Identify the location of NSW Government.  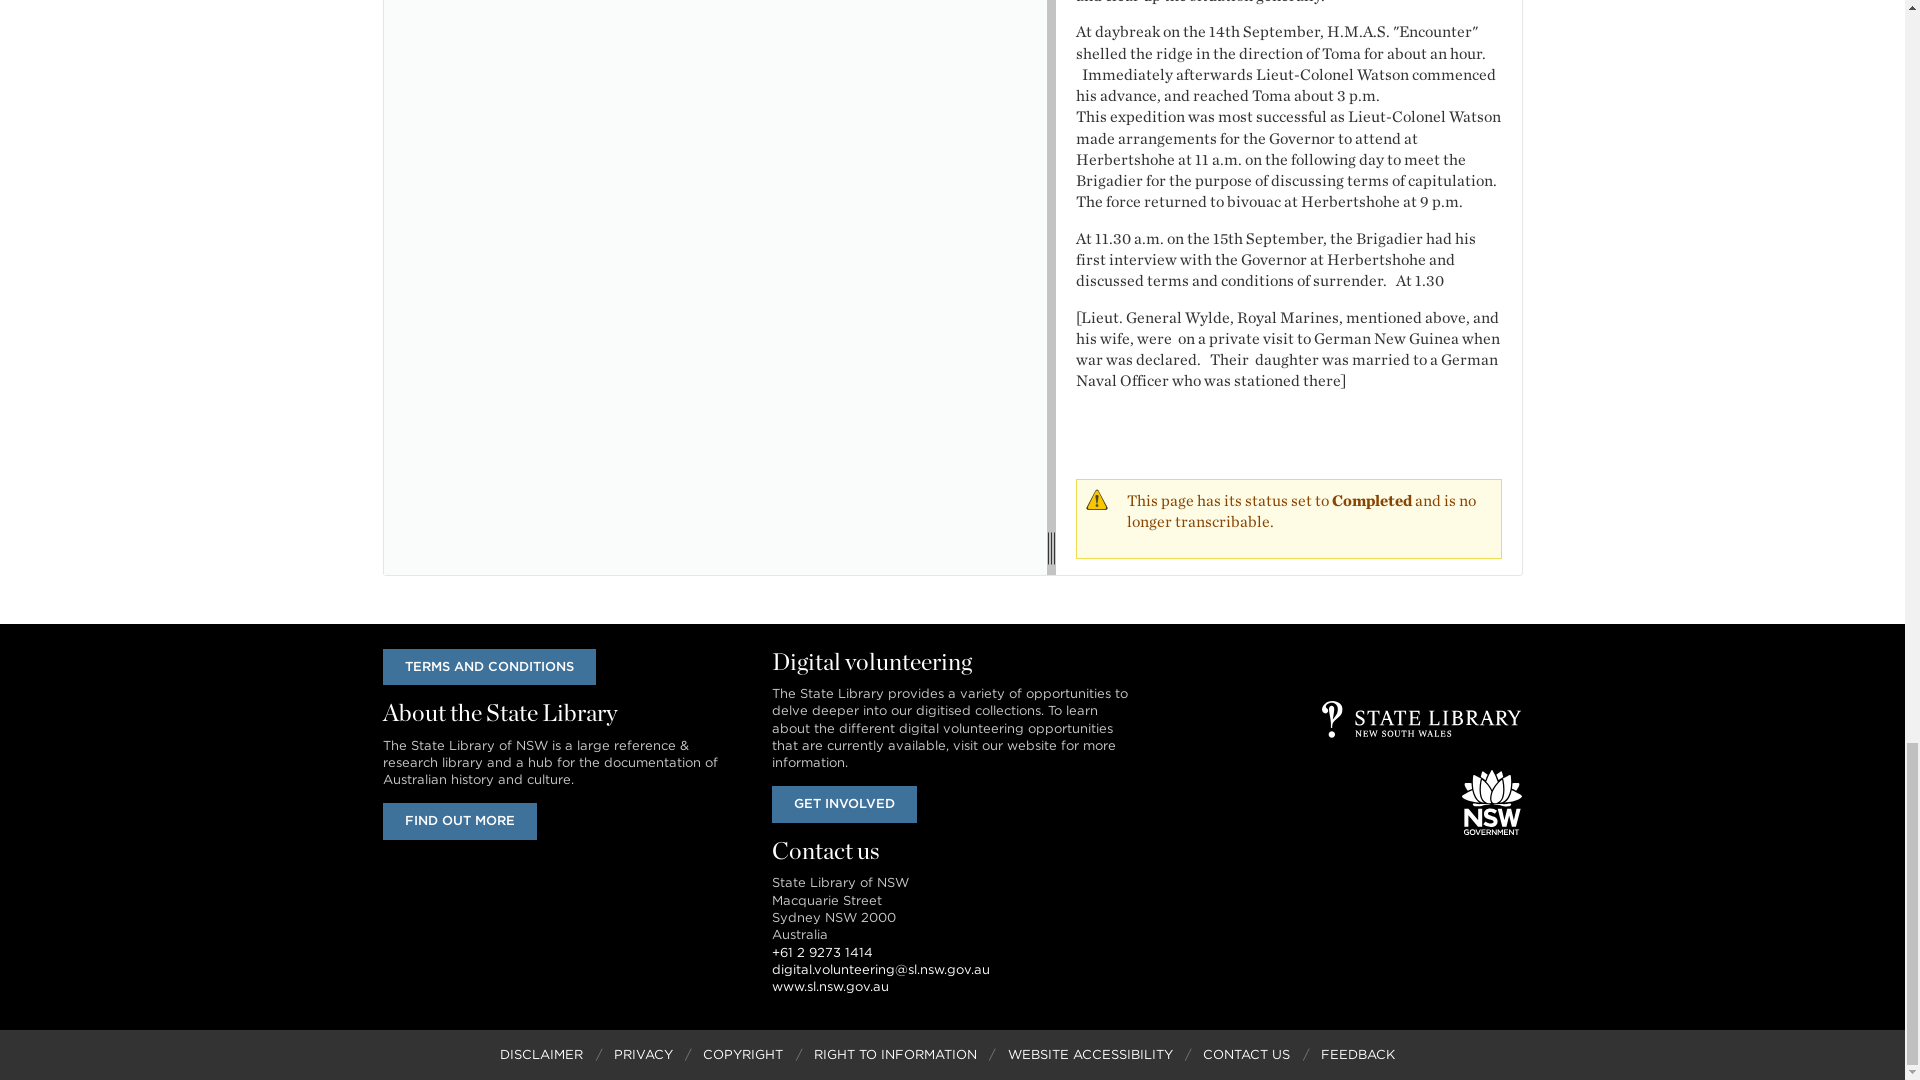
(1492, 802).